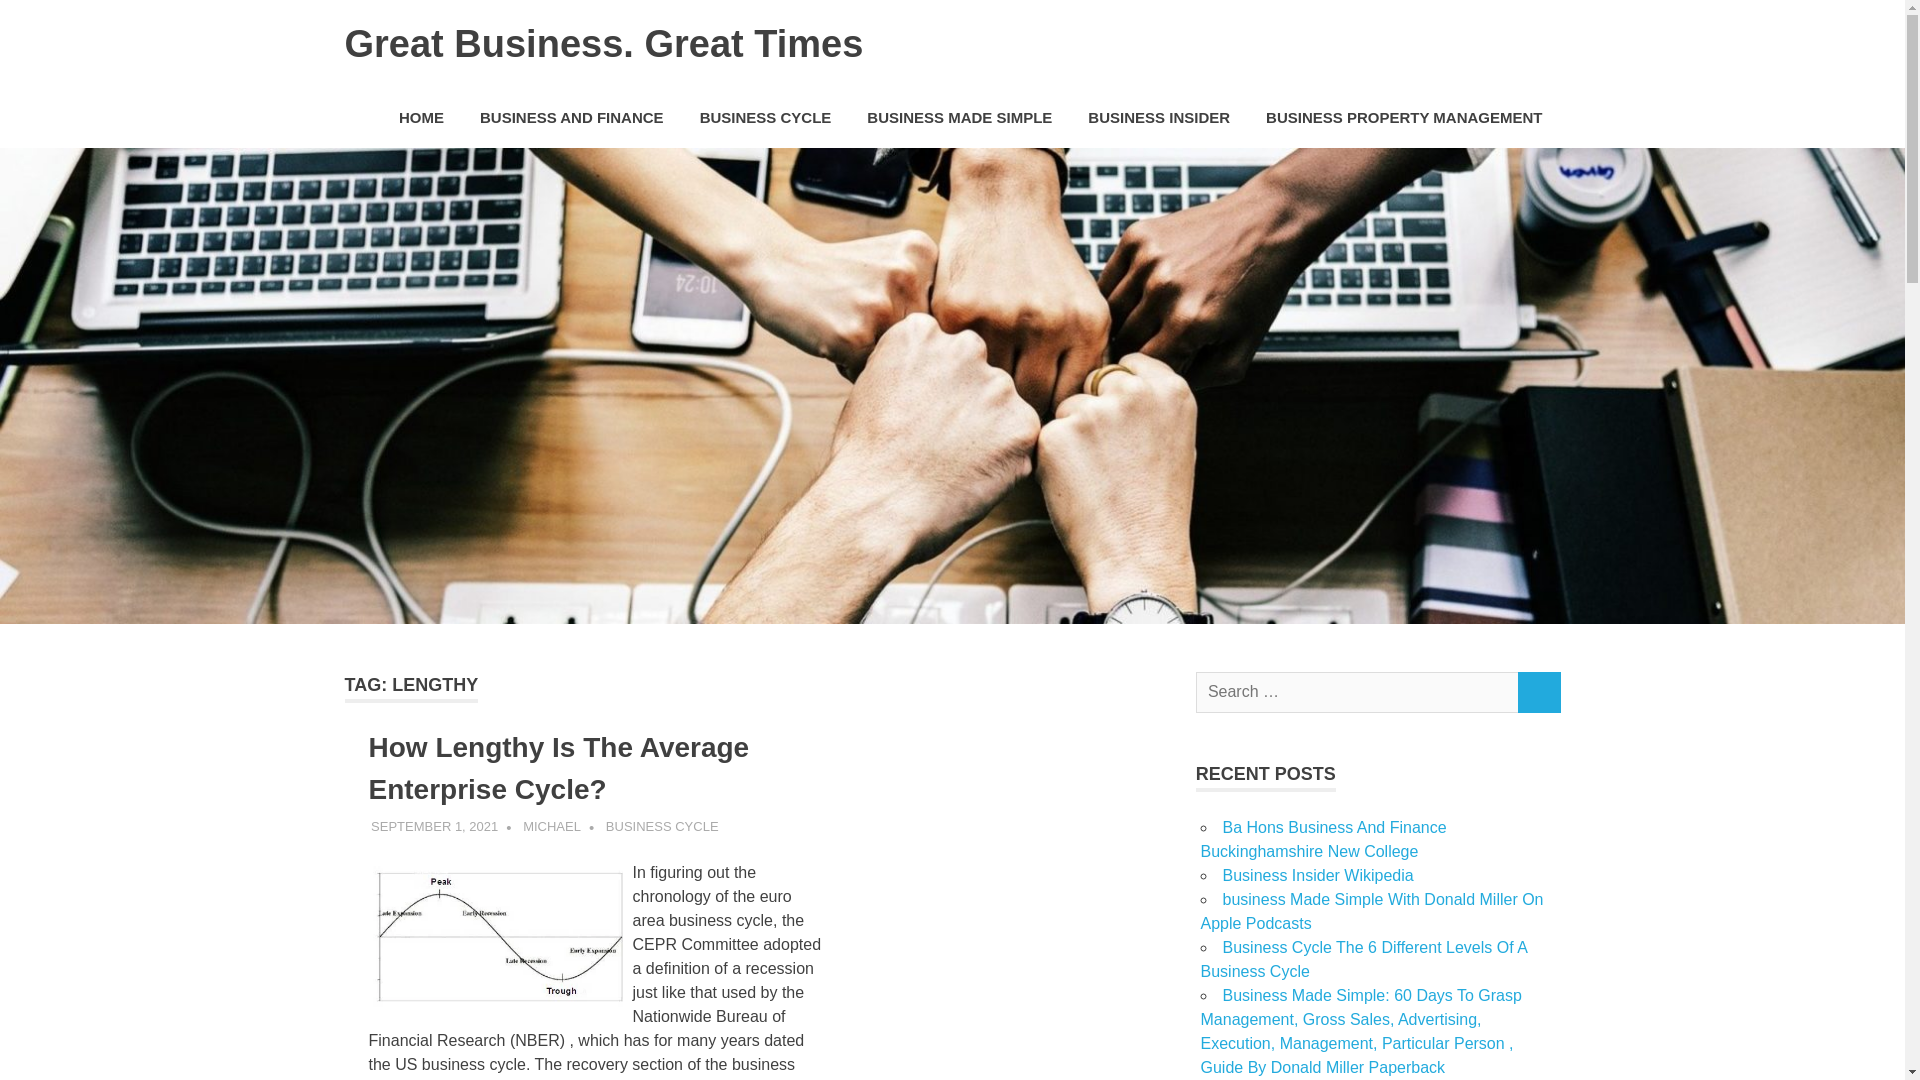 The height and width of the screenshot is (1080, 1920). What do you see at coordinates (1363, 958) in the screenshot?
I see `Business Cycle The 6 Different Levels Of A Business Cycle` at bounding box center [1363, 958].